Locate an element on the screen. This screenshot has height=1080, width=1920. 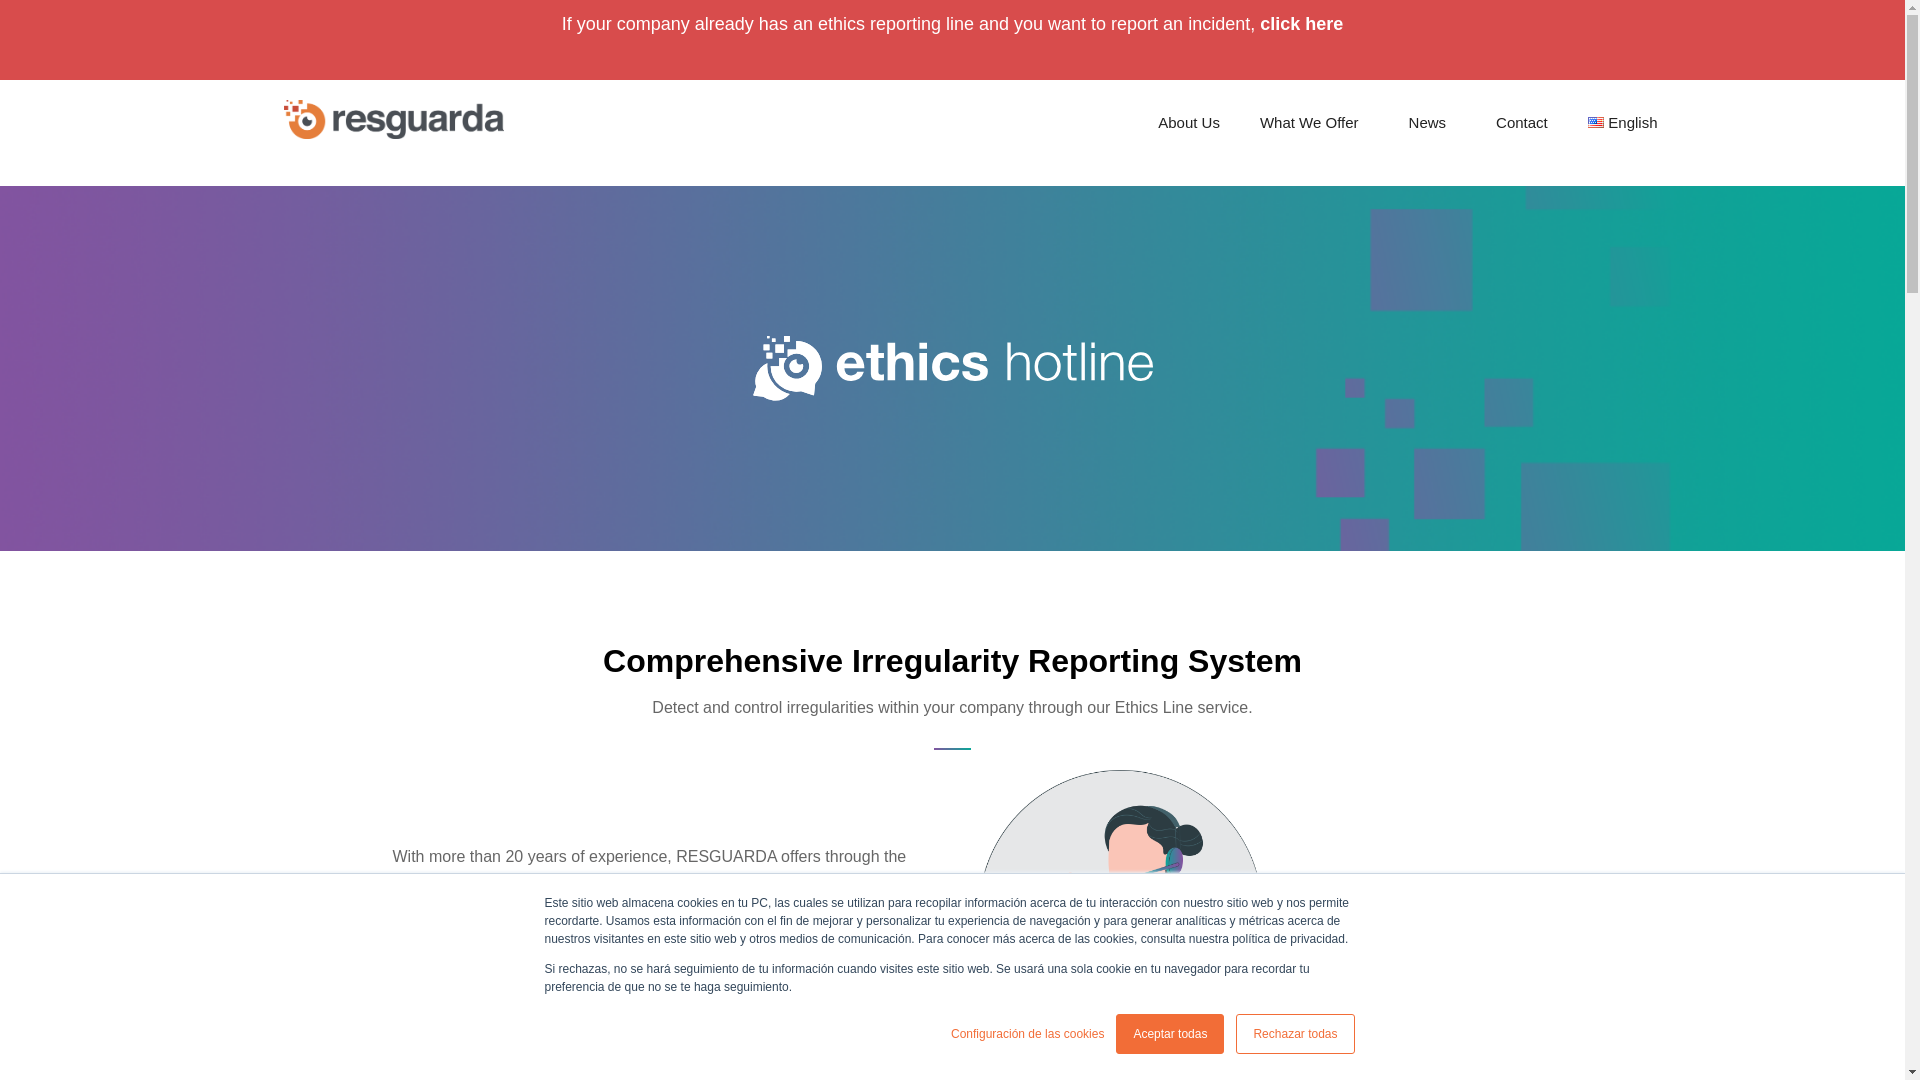
What We Offer is located at coordinates (1314, 122).